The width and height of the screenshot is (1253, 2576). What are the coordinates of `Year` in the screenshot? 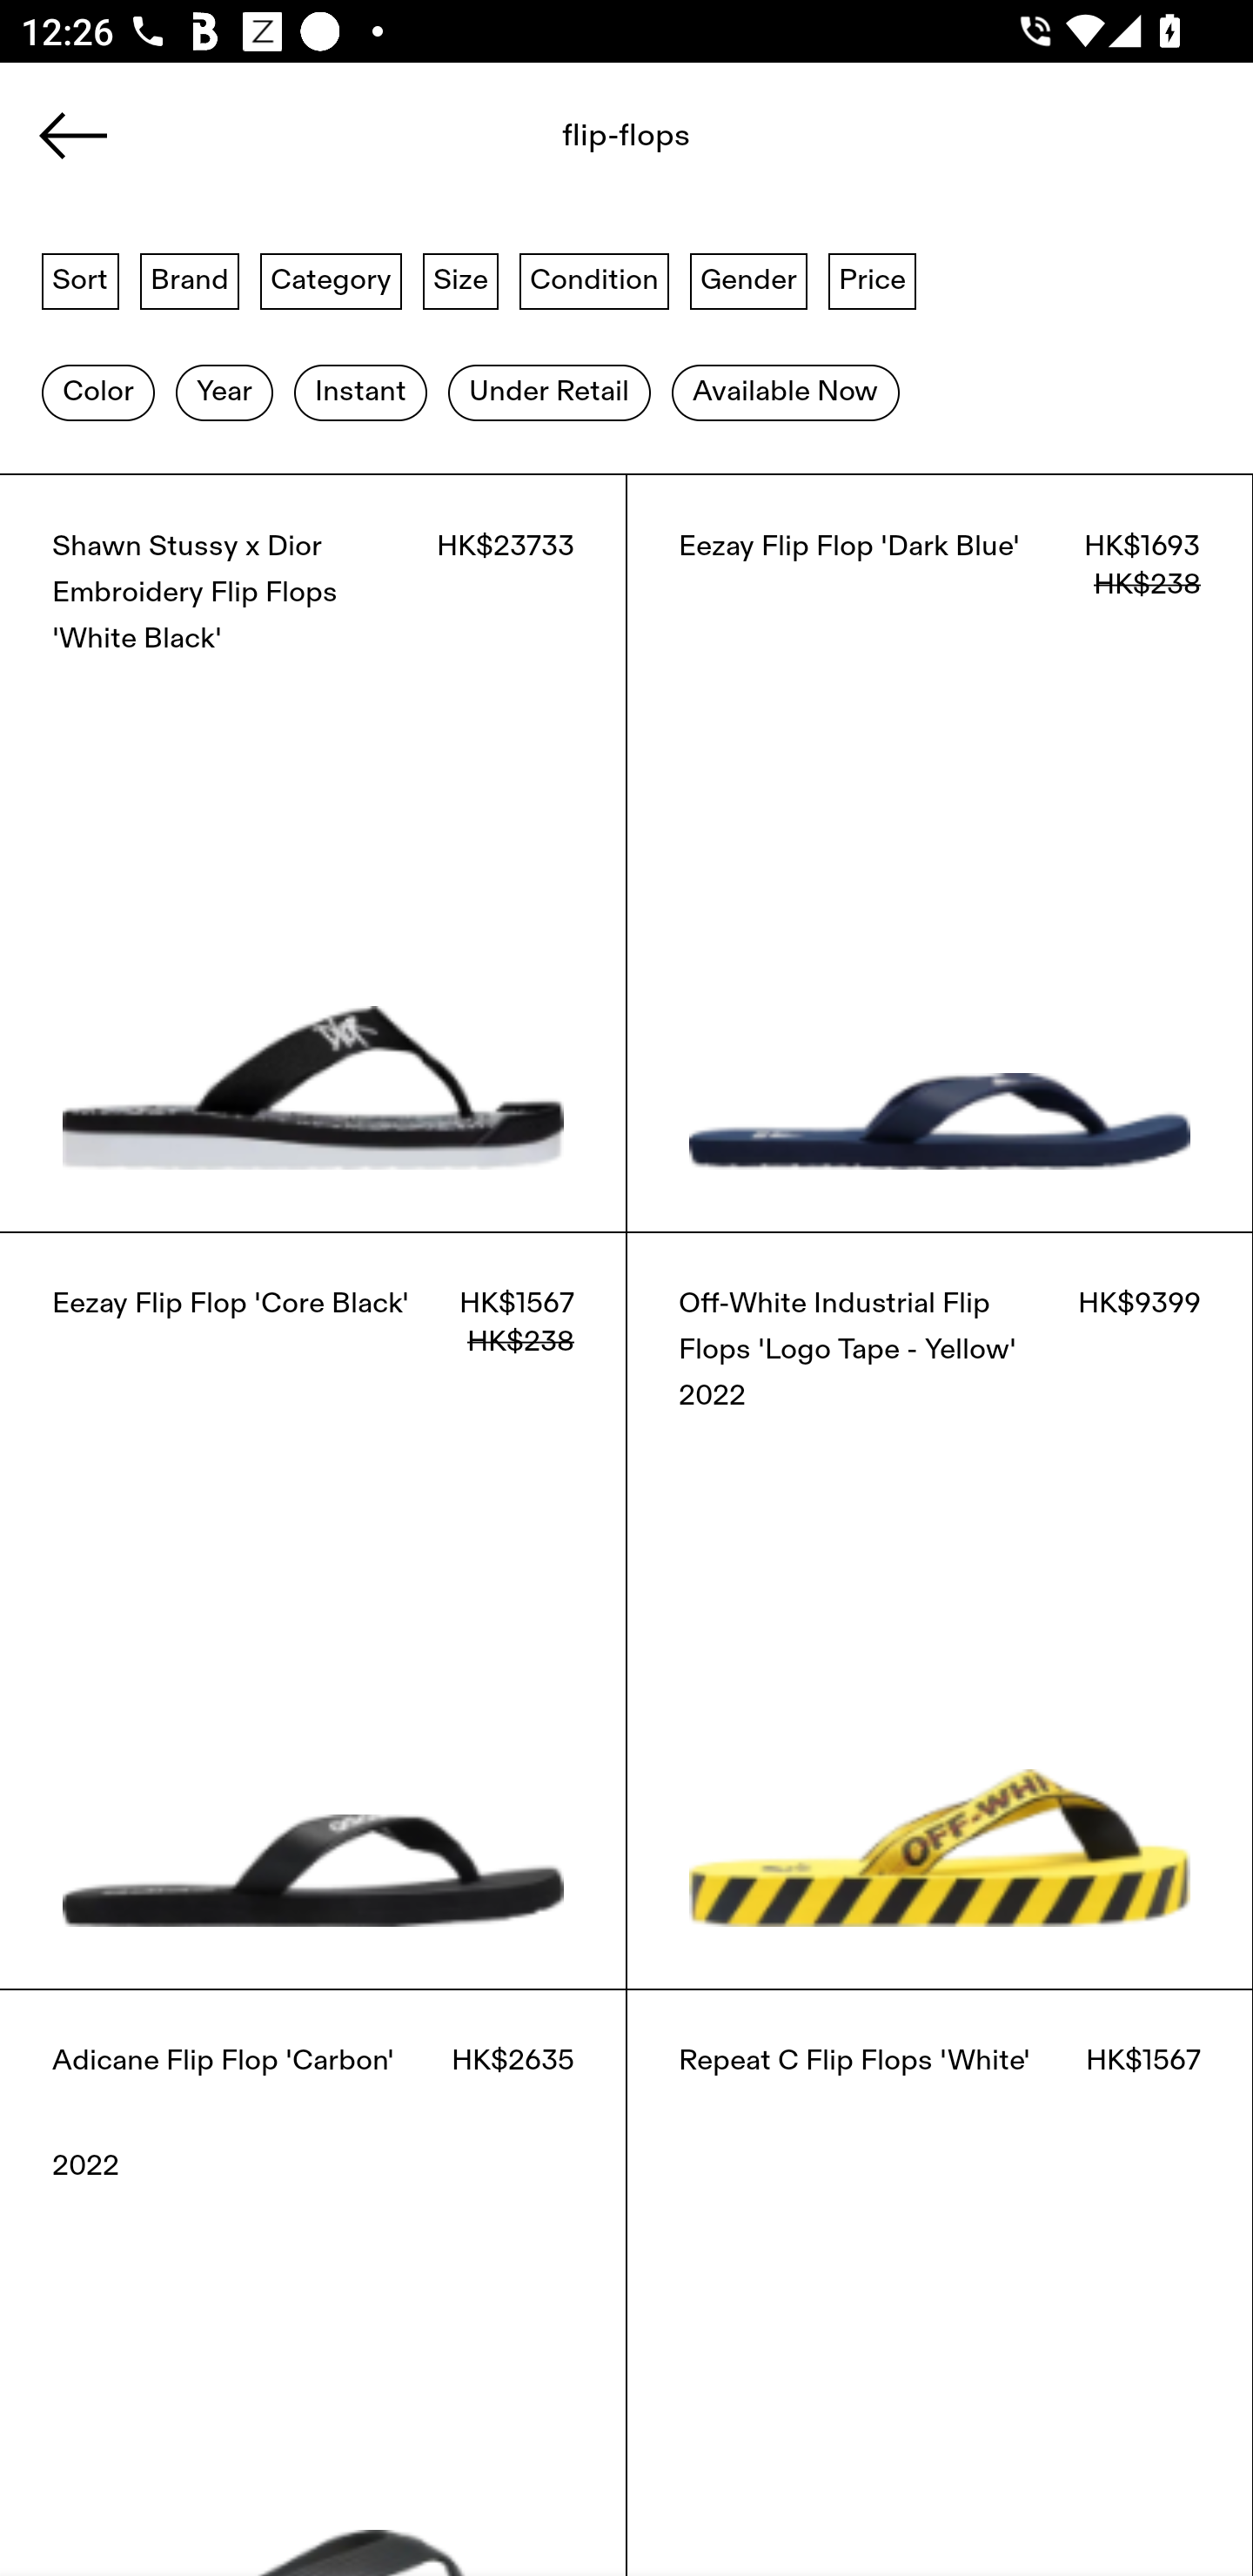 It's located at (224, 392).